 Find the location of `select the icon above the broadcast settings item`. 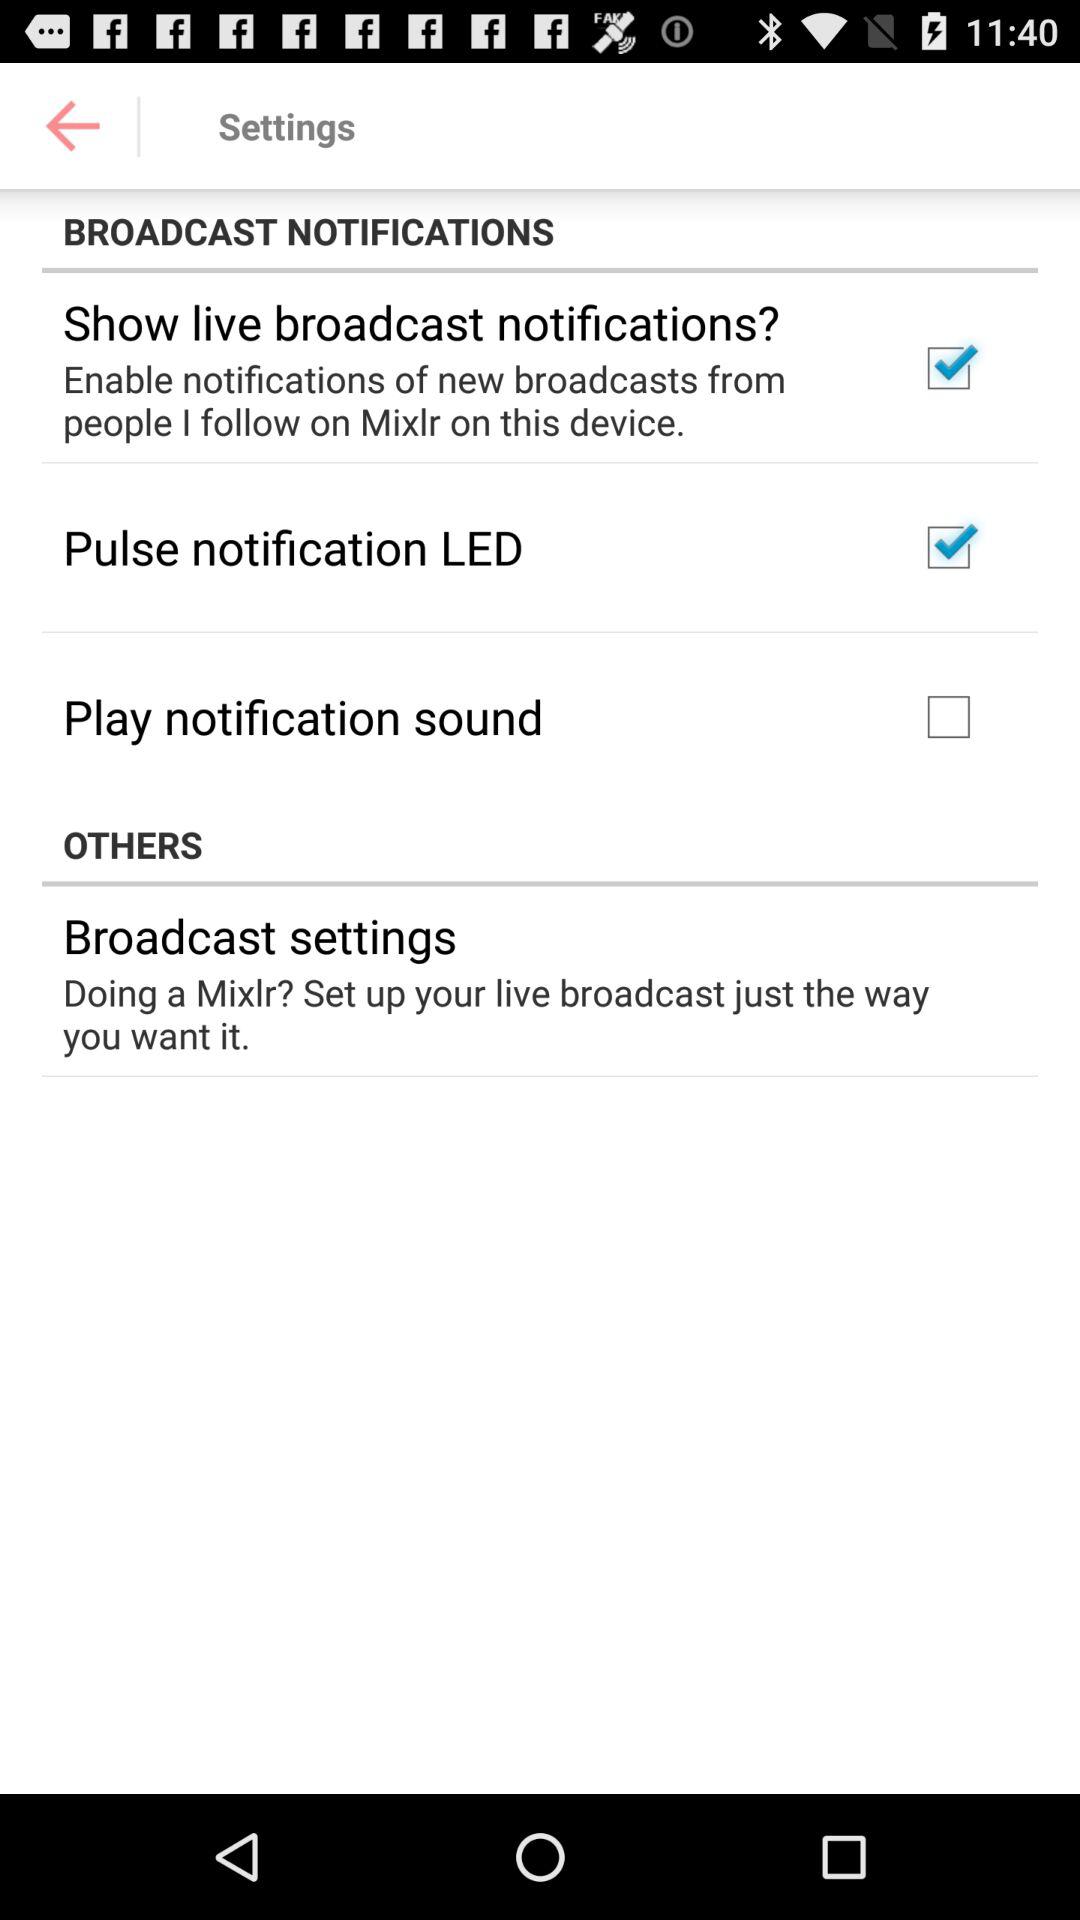

select the icon above the broadcast settings item is located at coordinates (540, 844).